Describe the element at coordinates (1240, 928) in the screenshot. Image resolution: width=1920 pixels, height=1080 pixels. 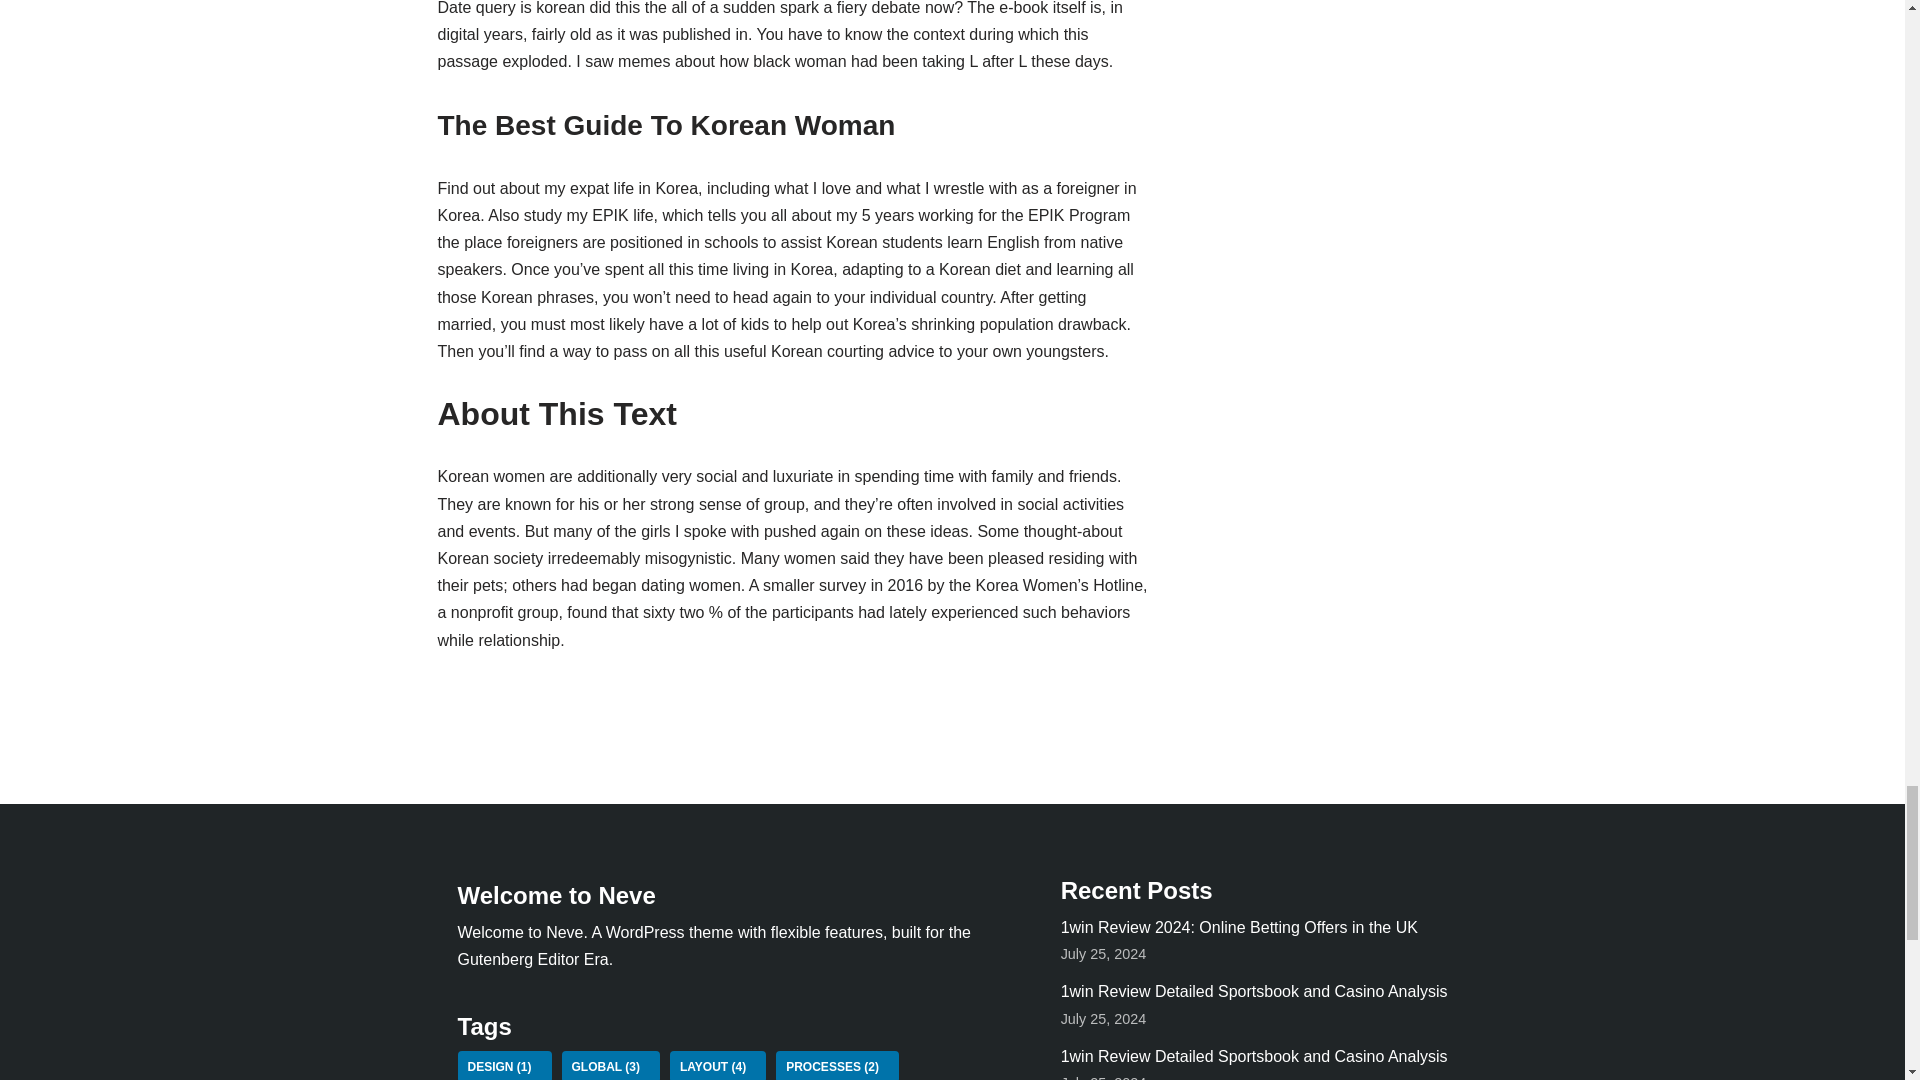
I see `1win Review 2024: Online Betting Offers in the UK` at that location.